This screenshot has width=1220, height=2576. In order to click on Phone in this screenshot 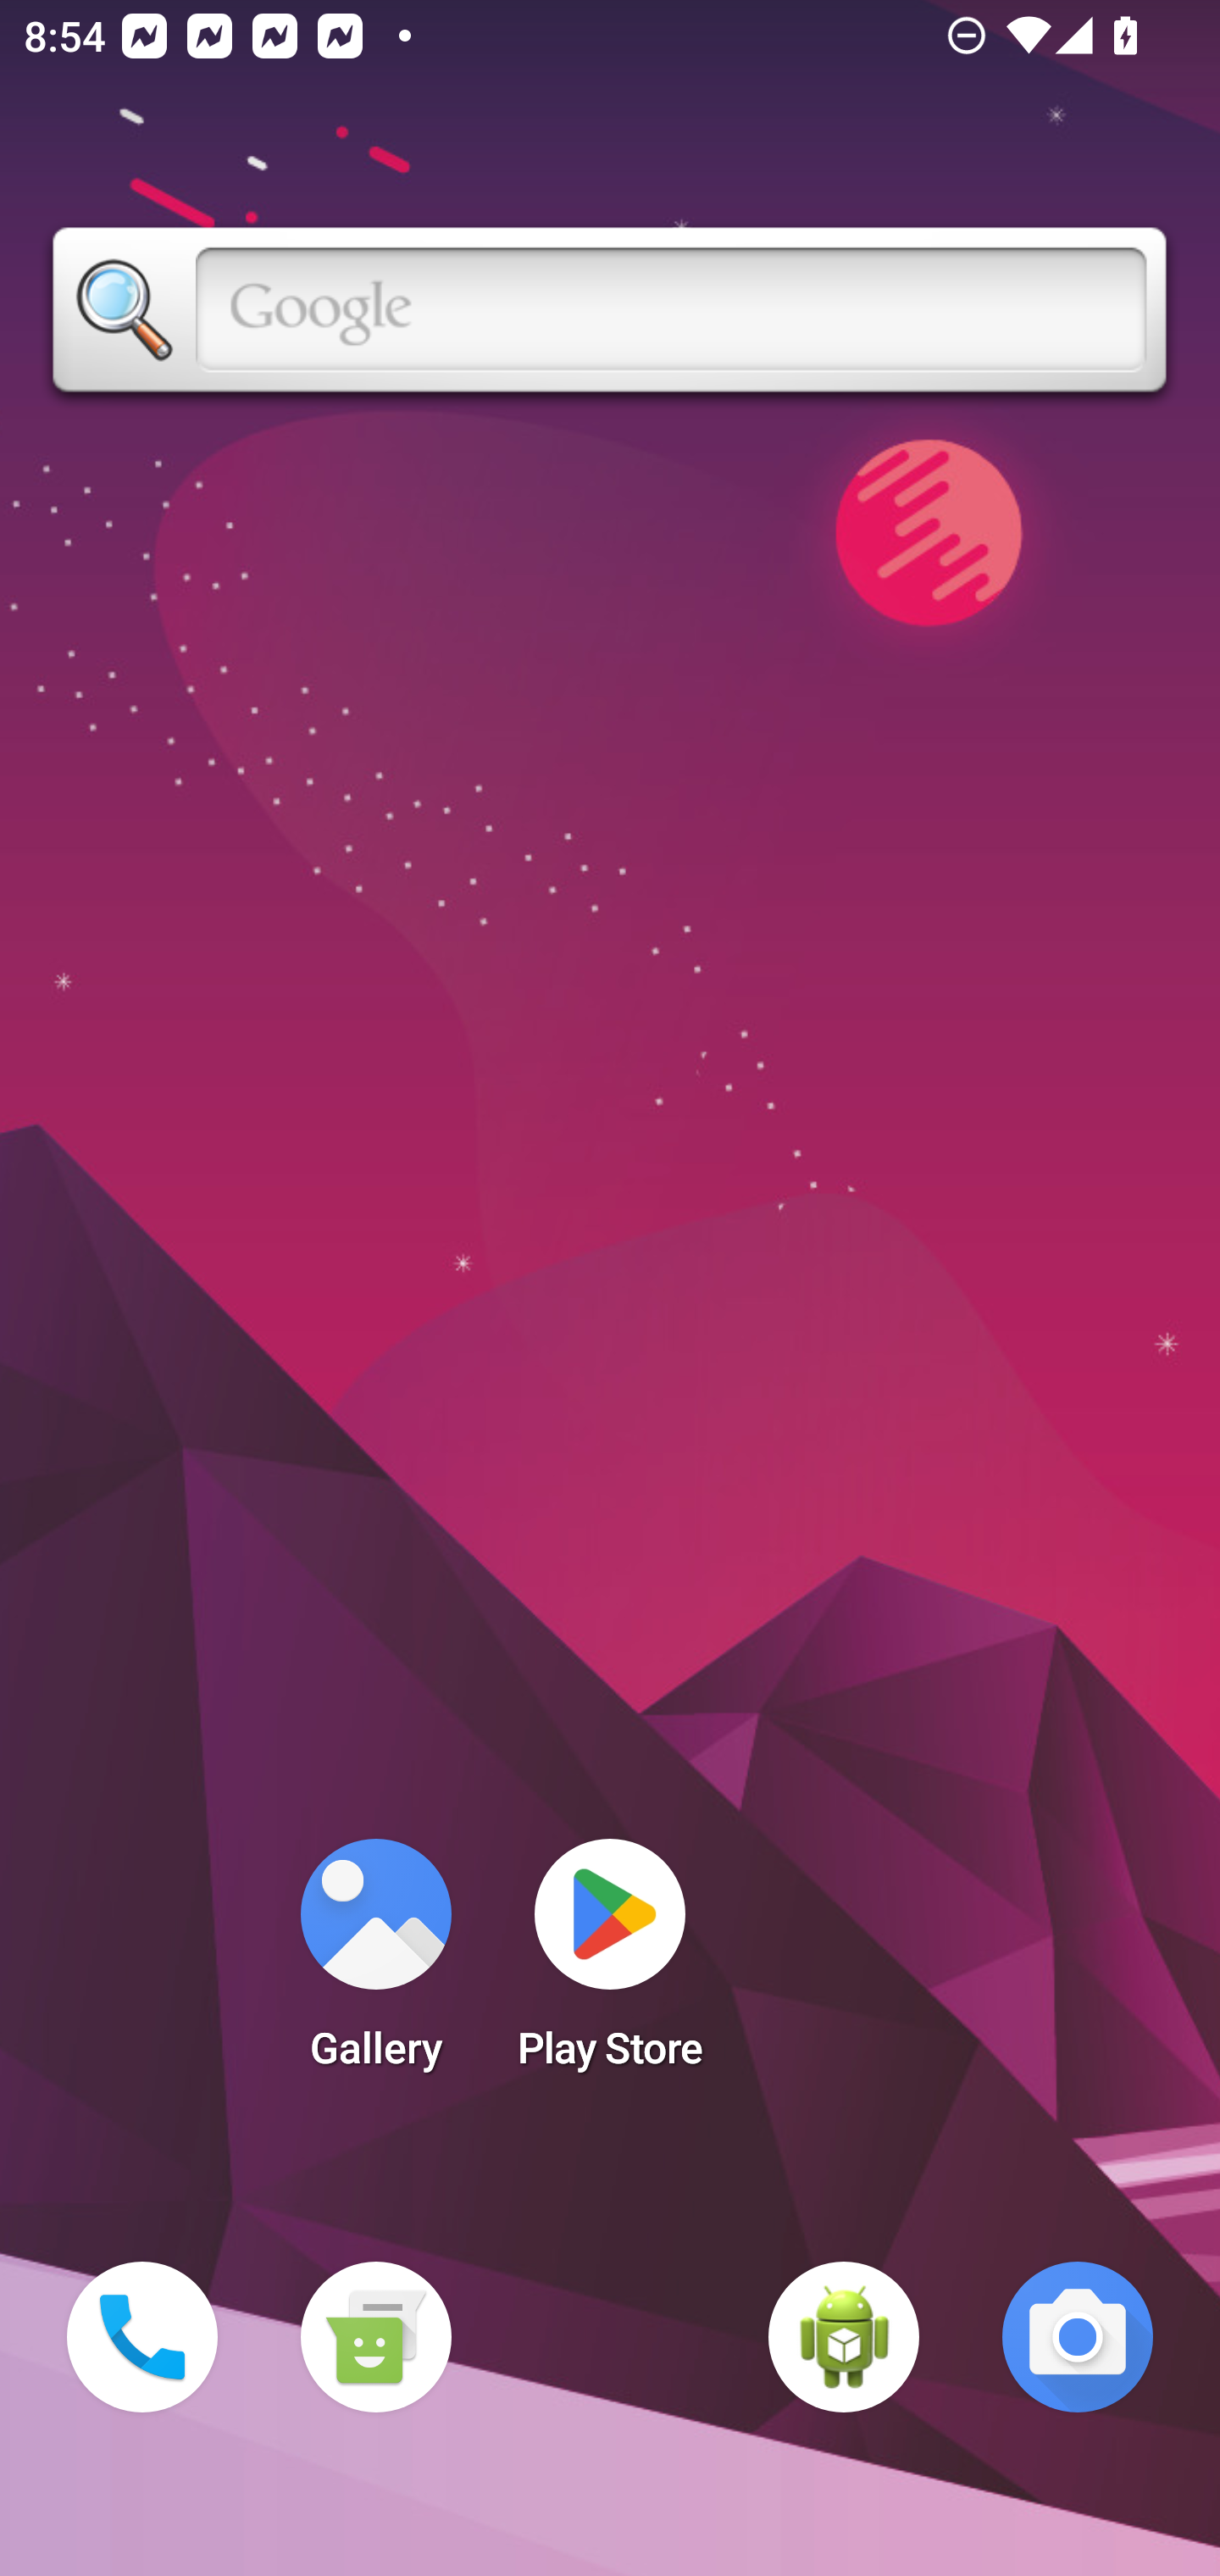, I will do `click(142, 2337)`.